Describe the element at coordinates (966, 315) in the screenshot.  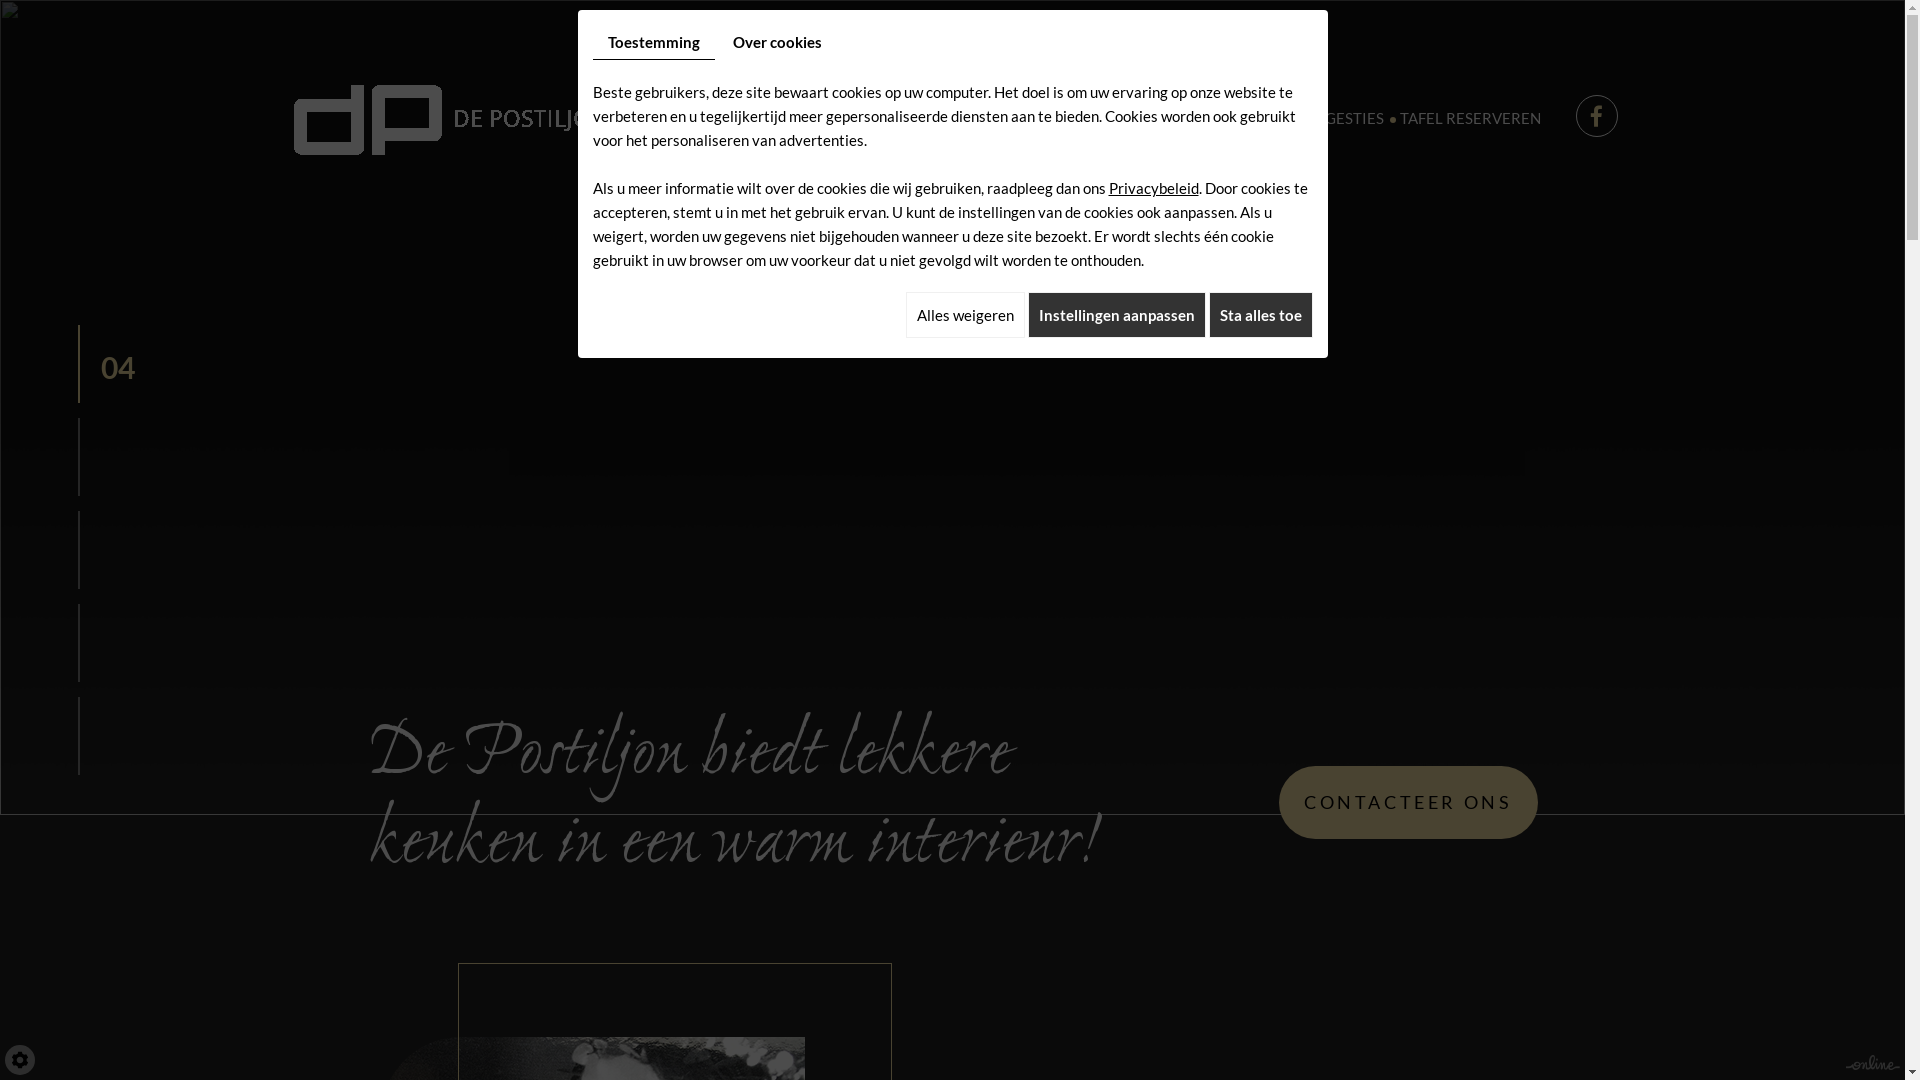
I see `Alles weigeren` at that location.